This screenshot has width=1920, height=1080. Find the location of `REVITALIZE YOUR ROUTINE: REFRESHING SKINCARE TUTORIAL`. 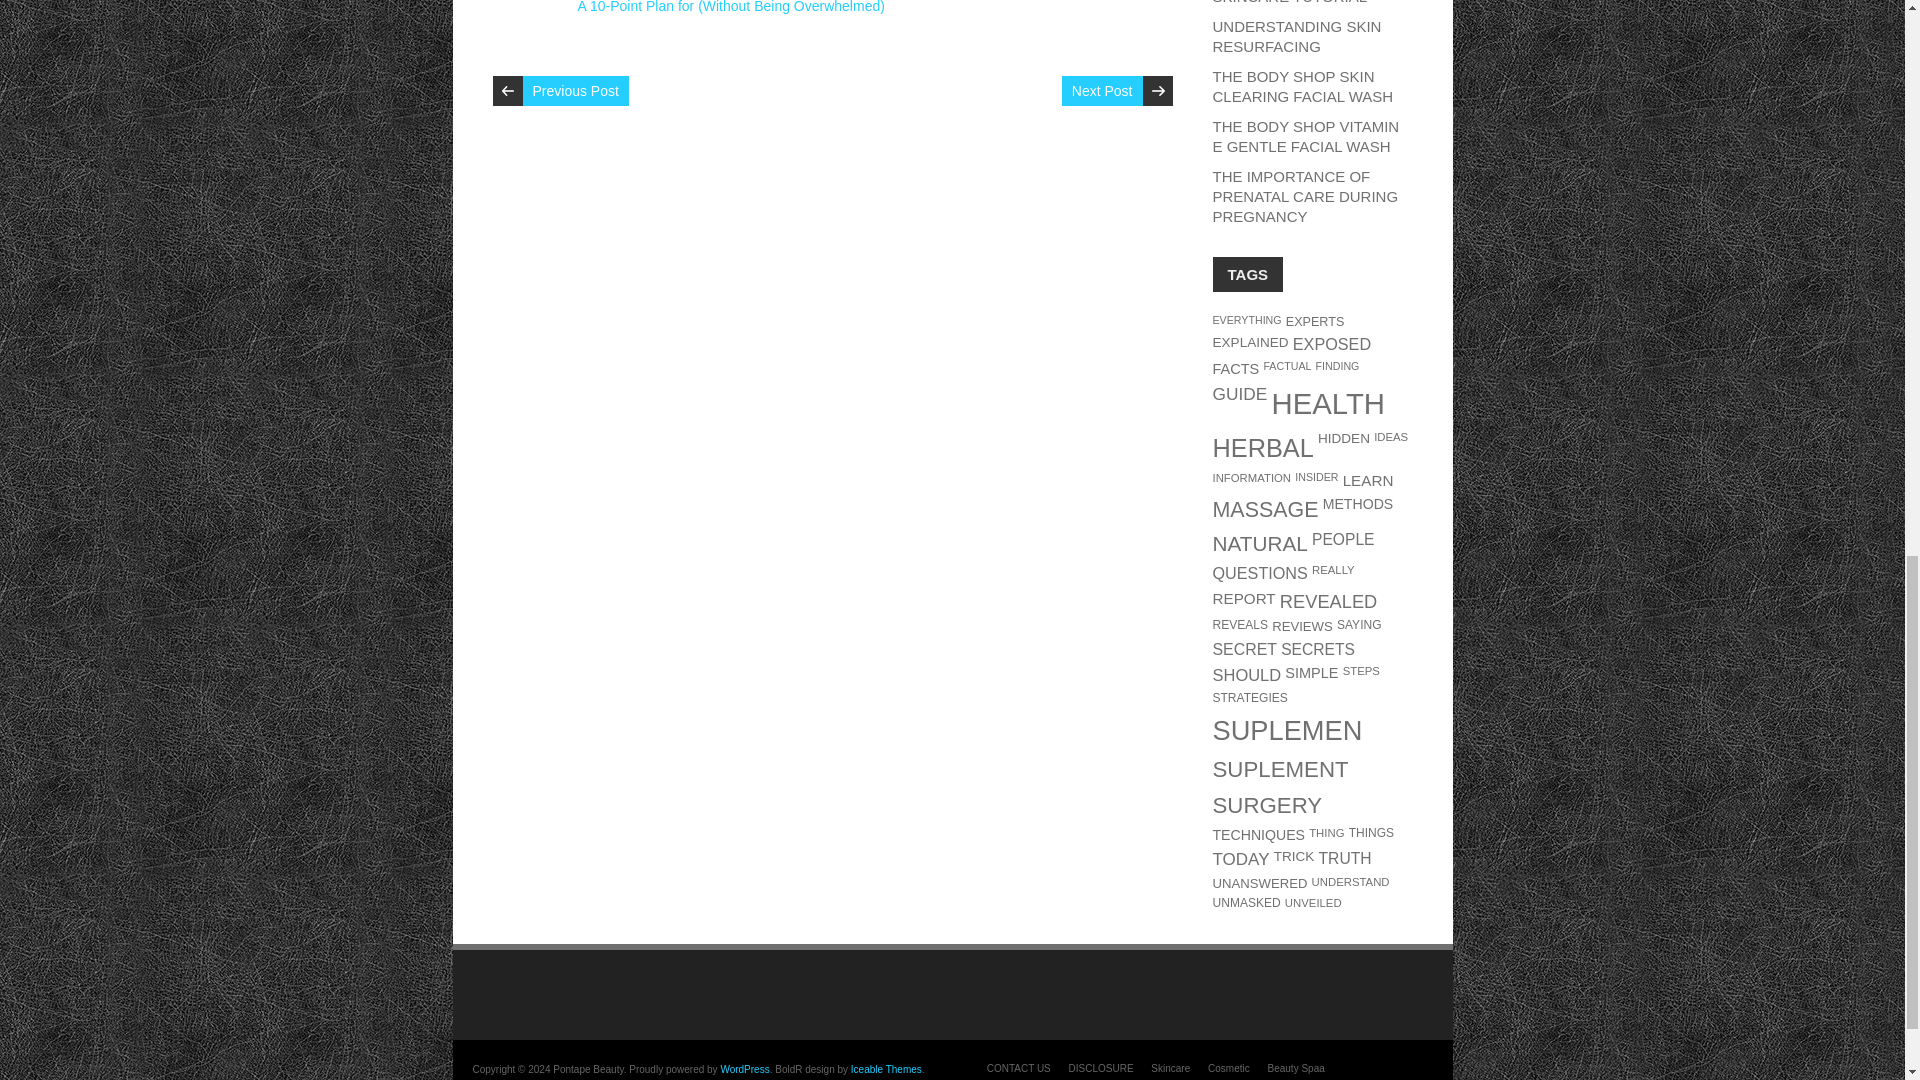

REVITALIZE YOUR ROUTINE: REFRESHING SKINCARE TUTORIAL is located at coordinates (1298, 2).